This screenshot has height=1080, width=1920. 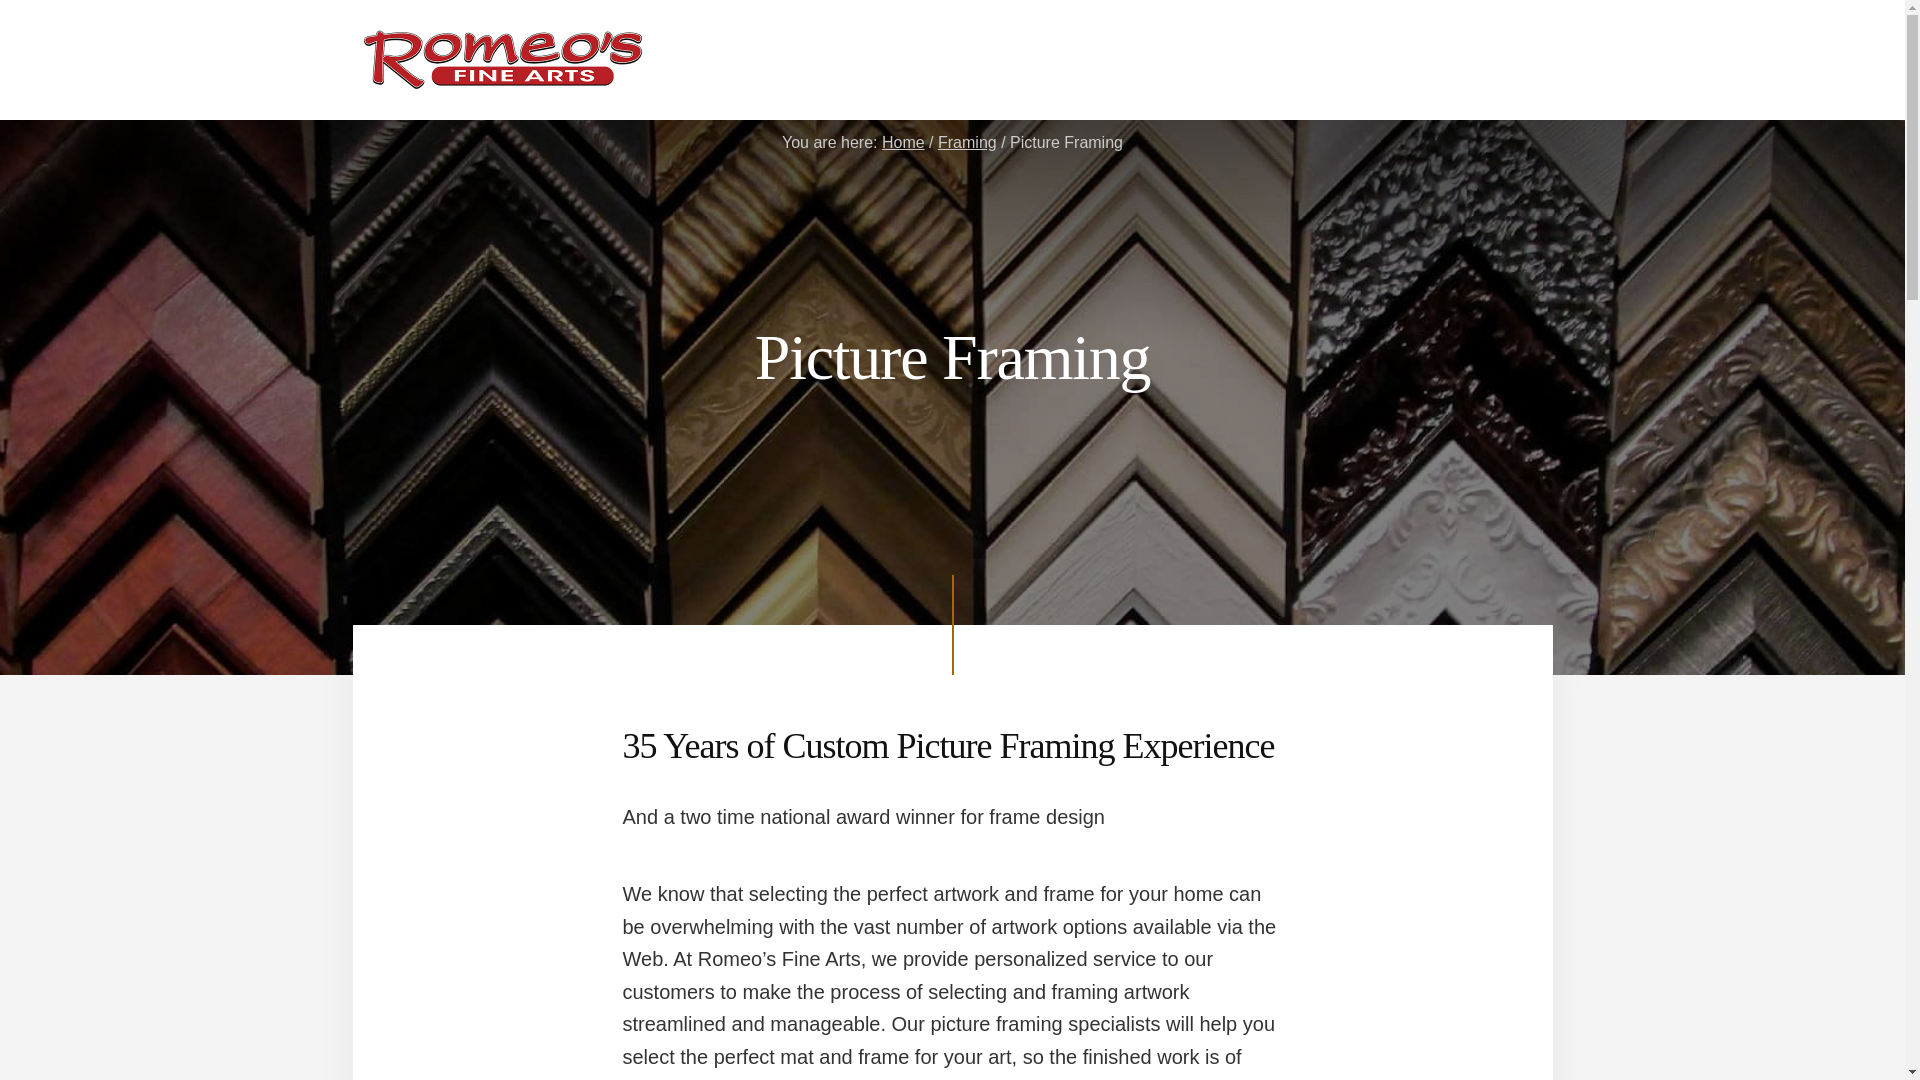 I want to click on Framing, so click(x=967, y=142).